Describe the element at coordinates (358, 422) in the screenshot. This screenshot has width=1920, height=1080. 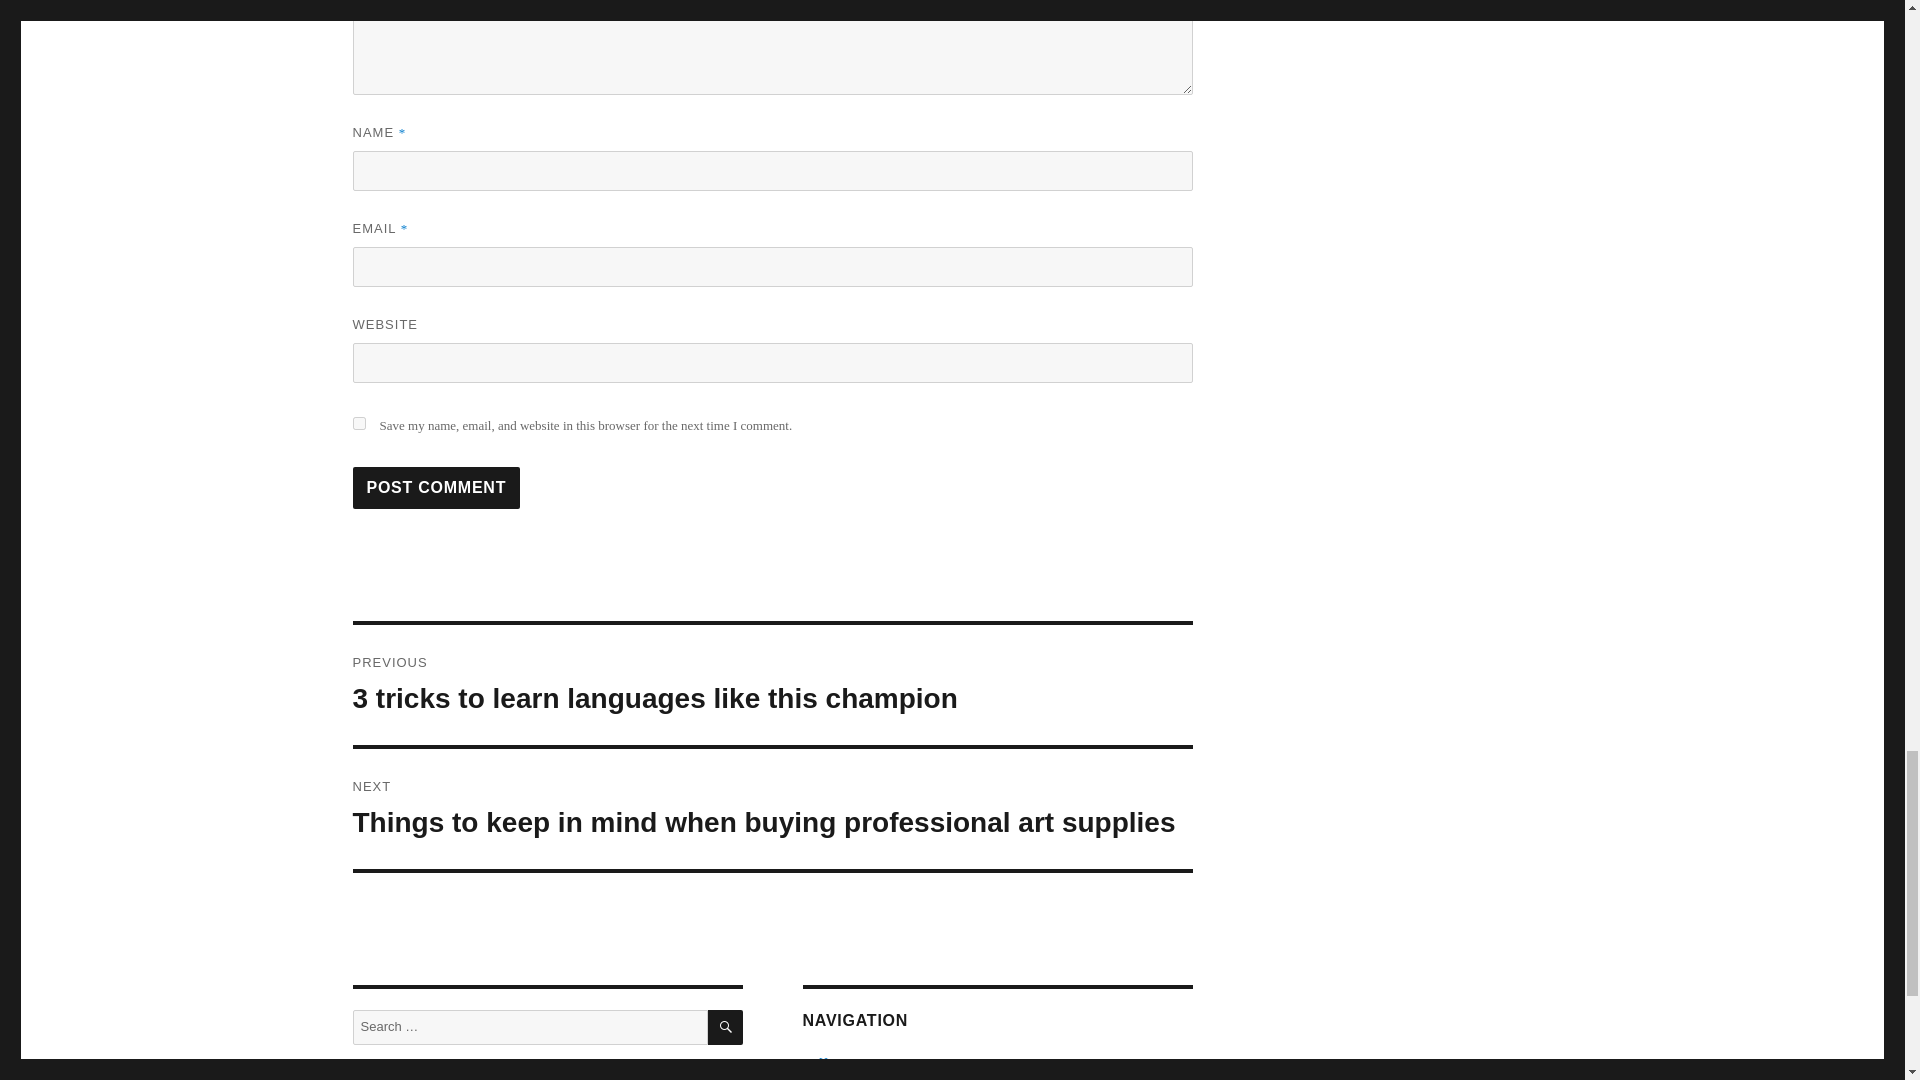
I see `yes` at that location.